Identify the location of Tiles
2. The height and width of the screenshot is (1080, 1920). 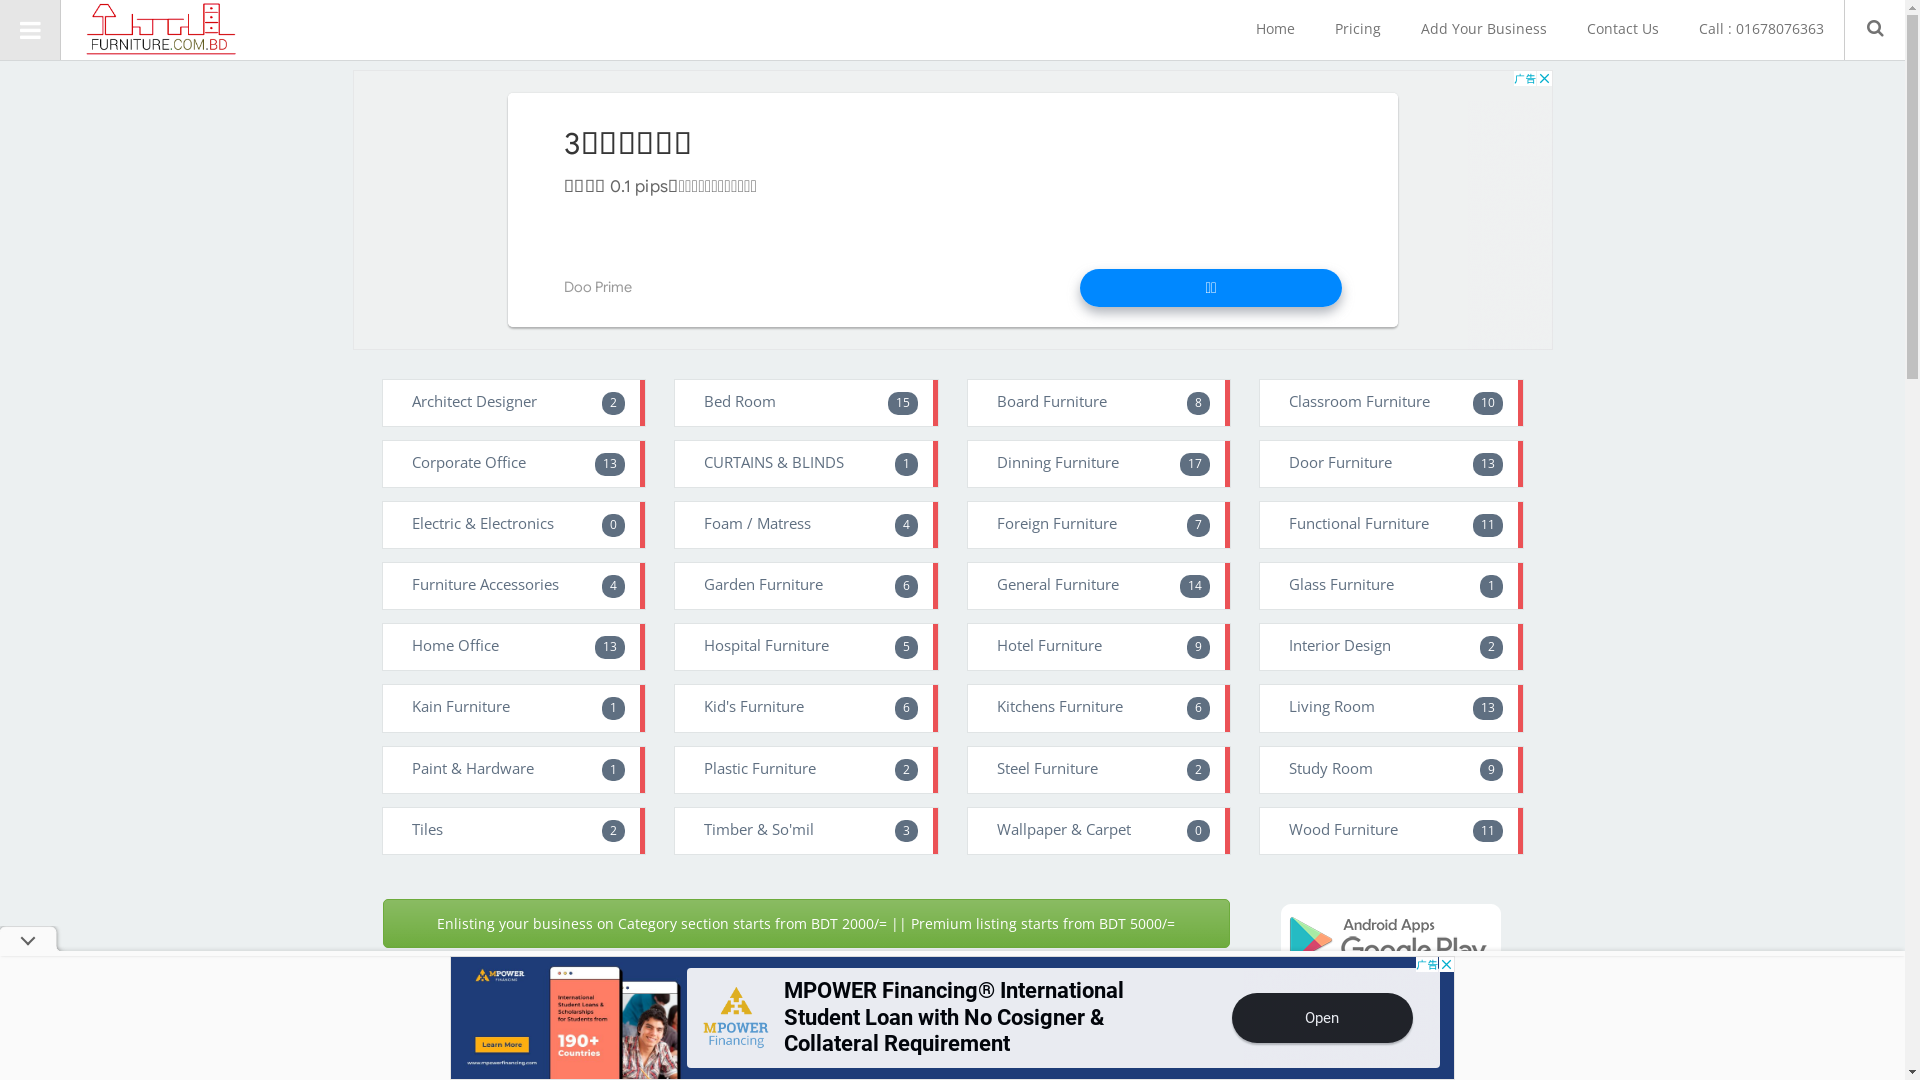
(514, 831).